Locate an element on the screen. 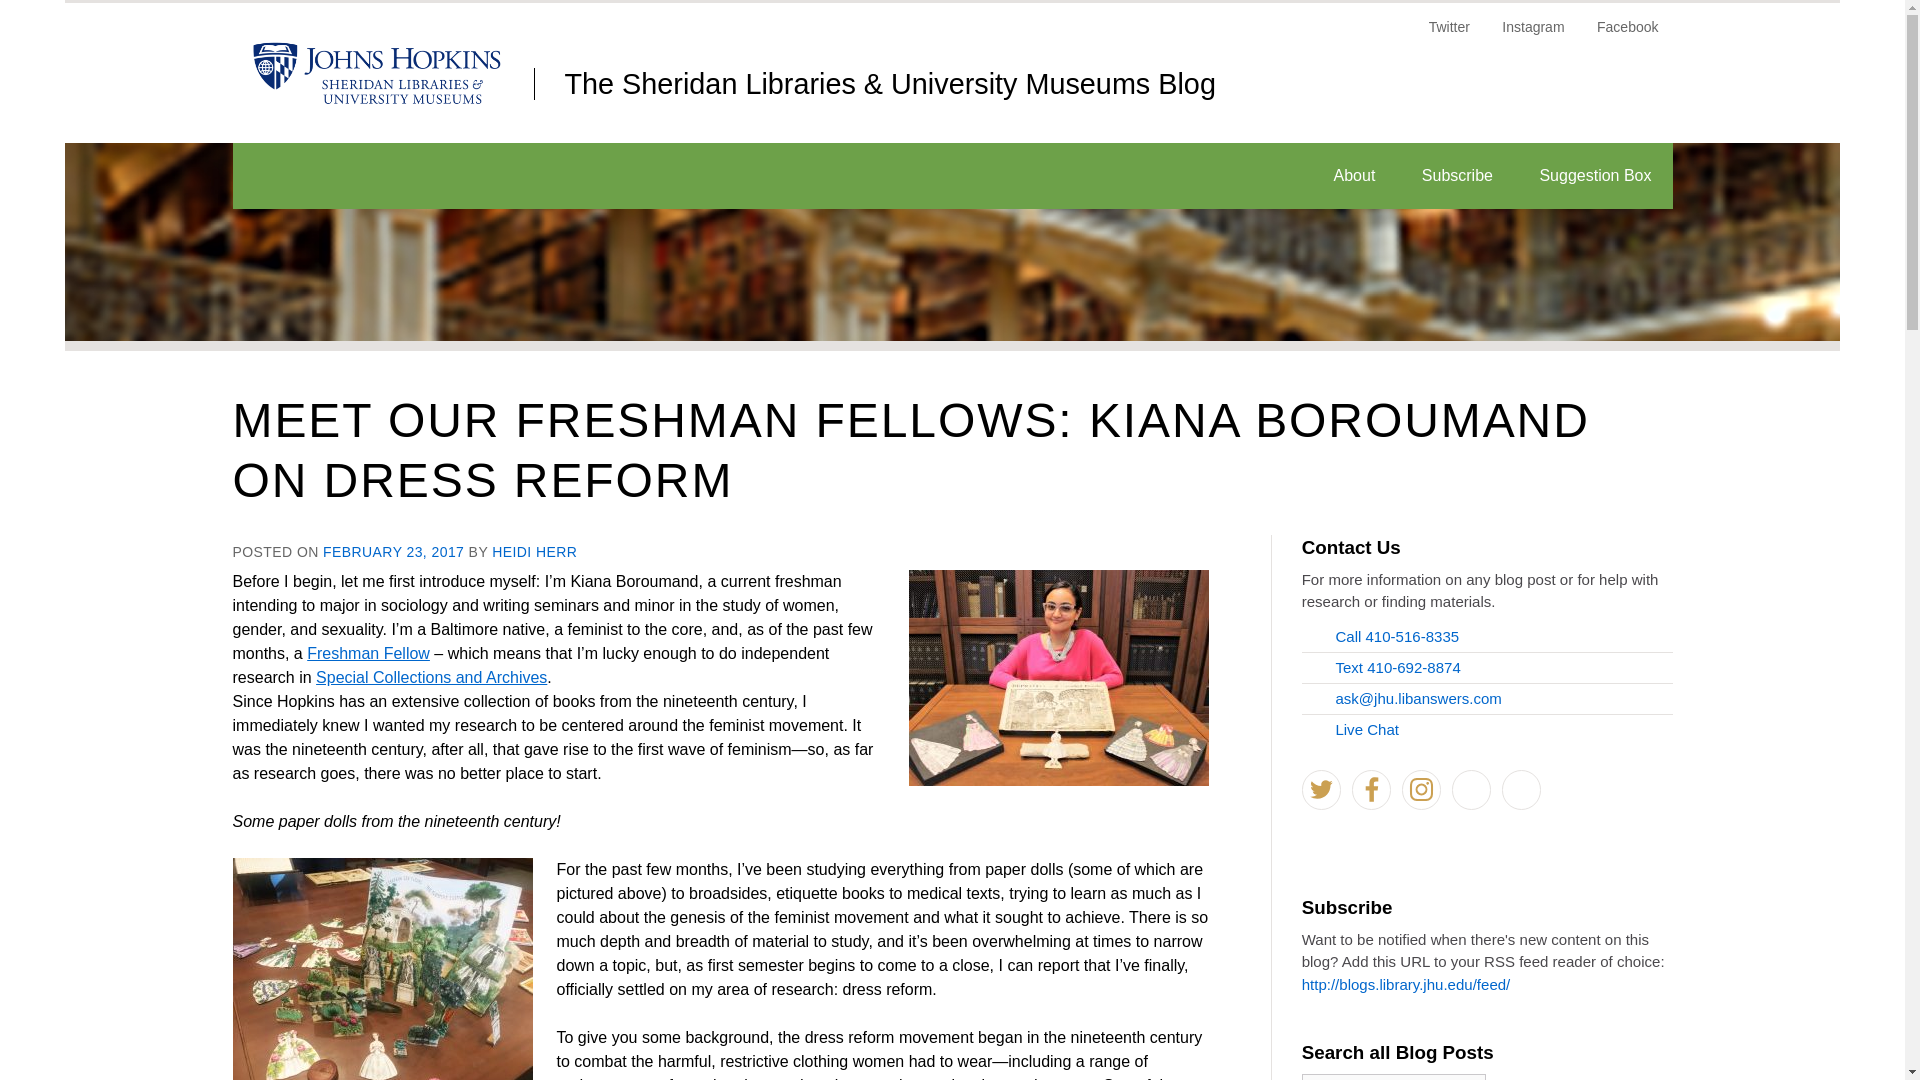 This screenshot has height=1080, width=1920. About is located at coordinates (1355, 176).